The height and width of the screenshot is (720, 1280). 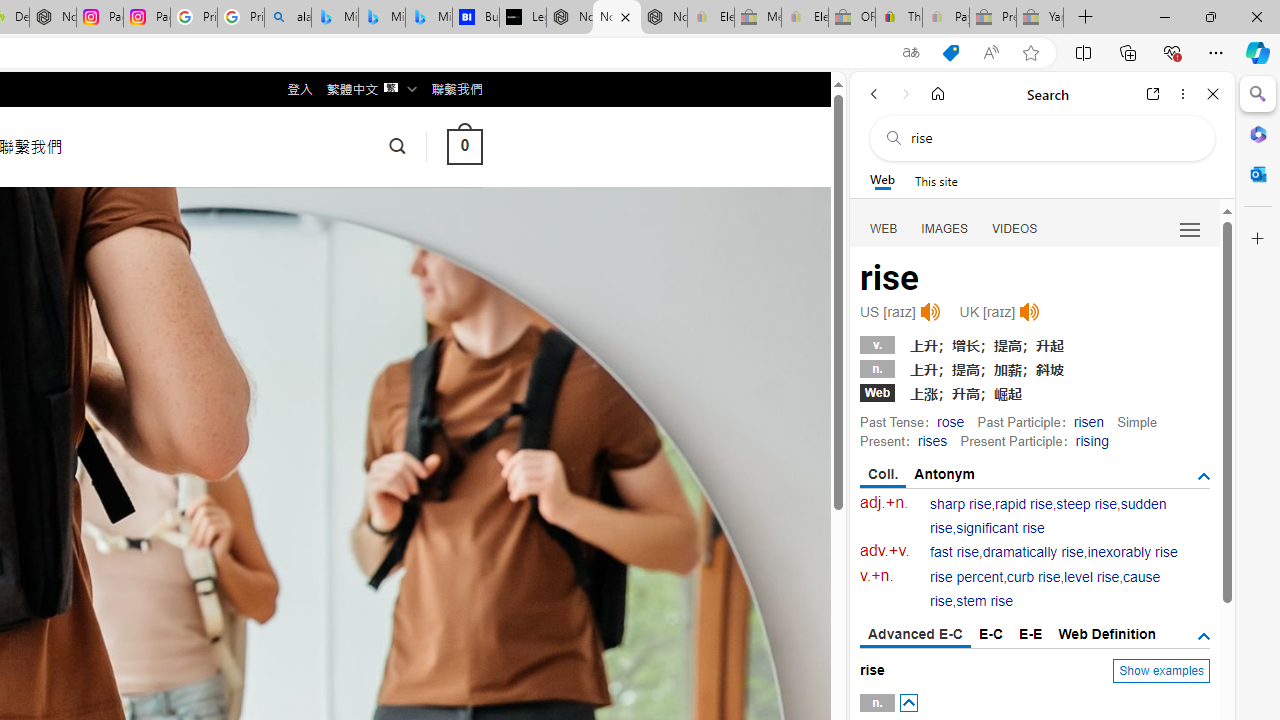 What do you see at coordinates (1048, 516) in the screenshot?
I see `sudden rise` at bounding box center [1048, 516].